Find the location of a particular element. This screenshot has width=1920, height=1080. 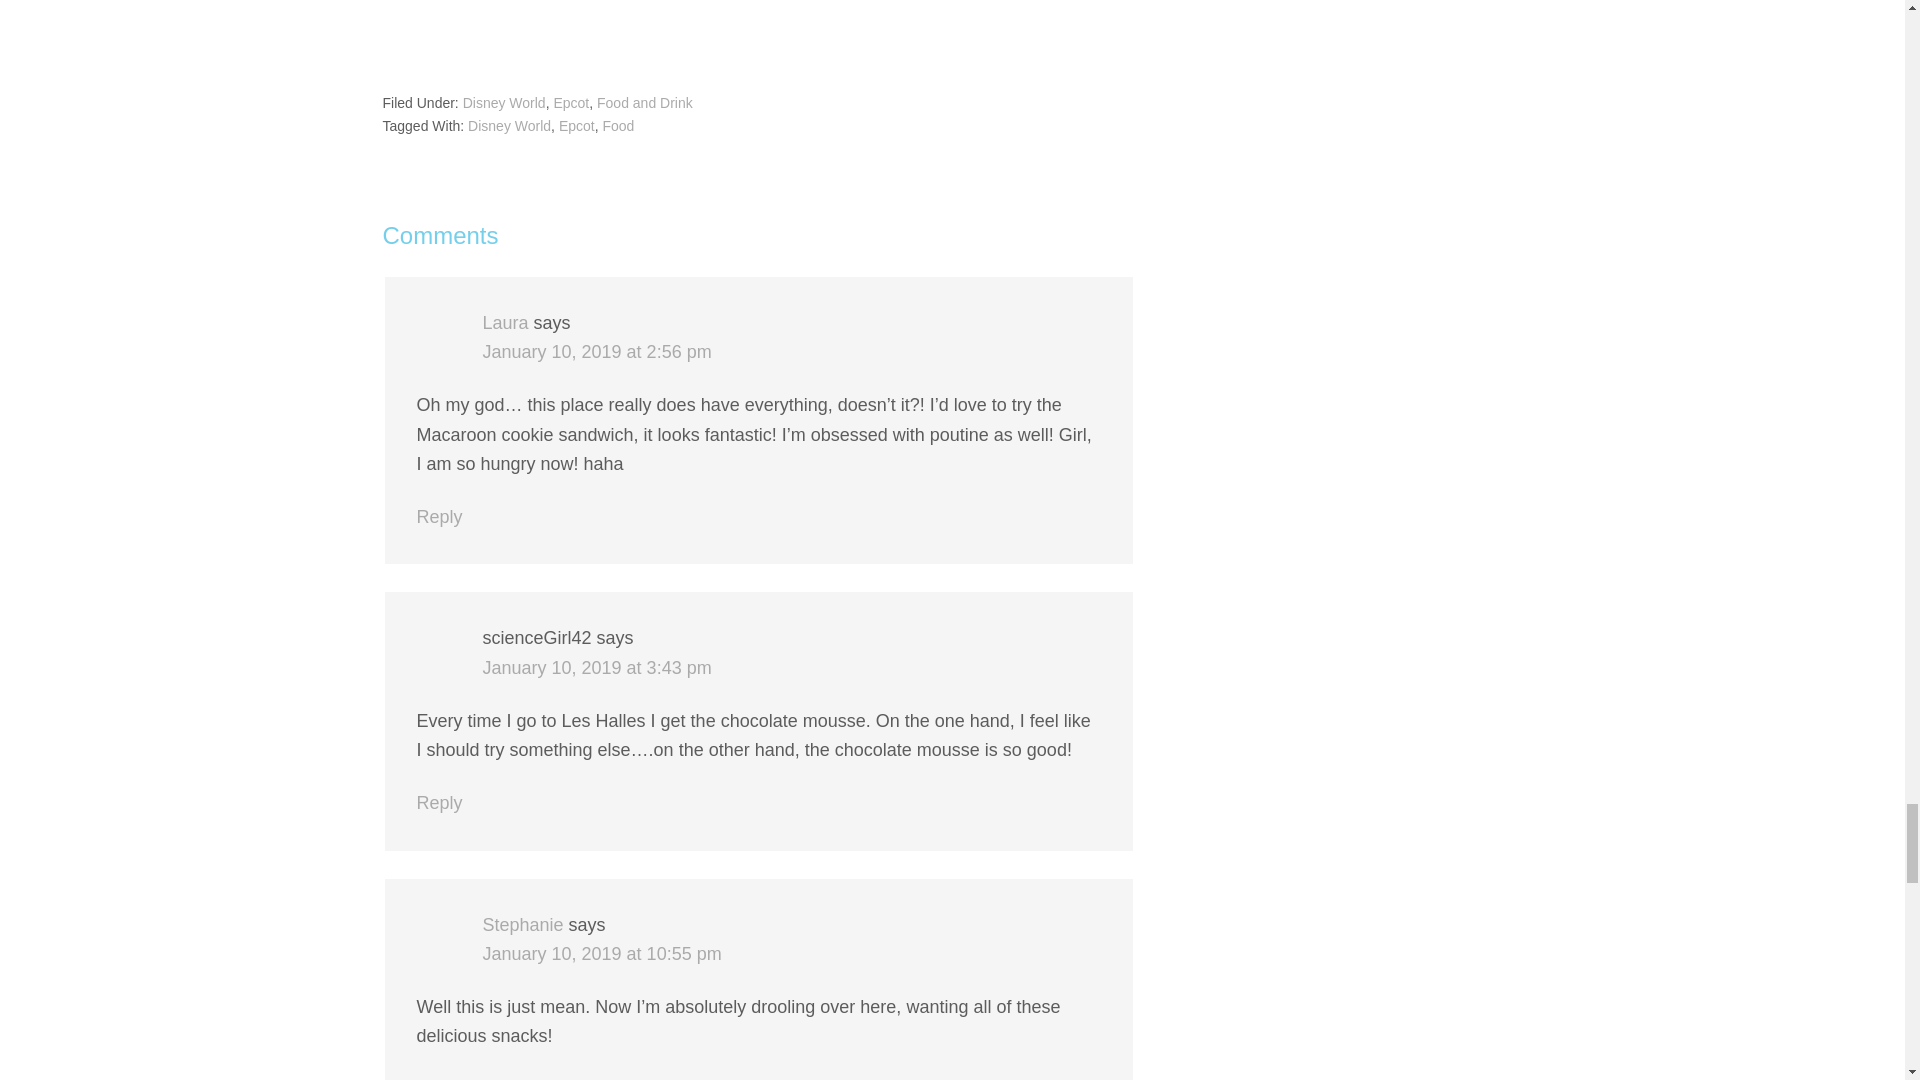

Disney World is located at coordinates (504, 103).